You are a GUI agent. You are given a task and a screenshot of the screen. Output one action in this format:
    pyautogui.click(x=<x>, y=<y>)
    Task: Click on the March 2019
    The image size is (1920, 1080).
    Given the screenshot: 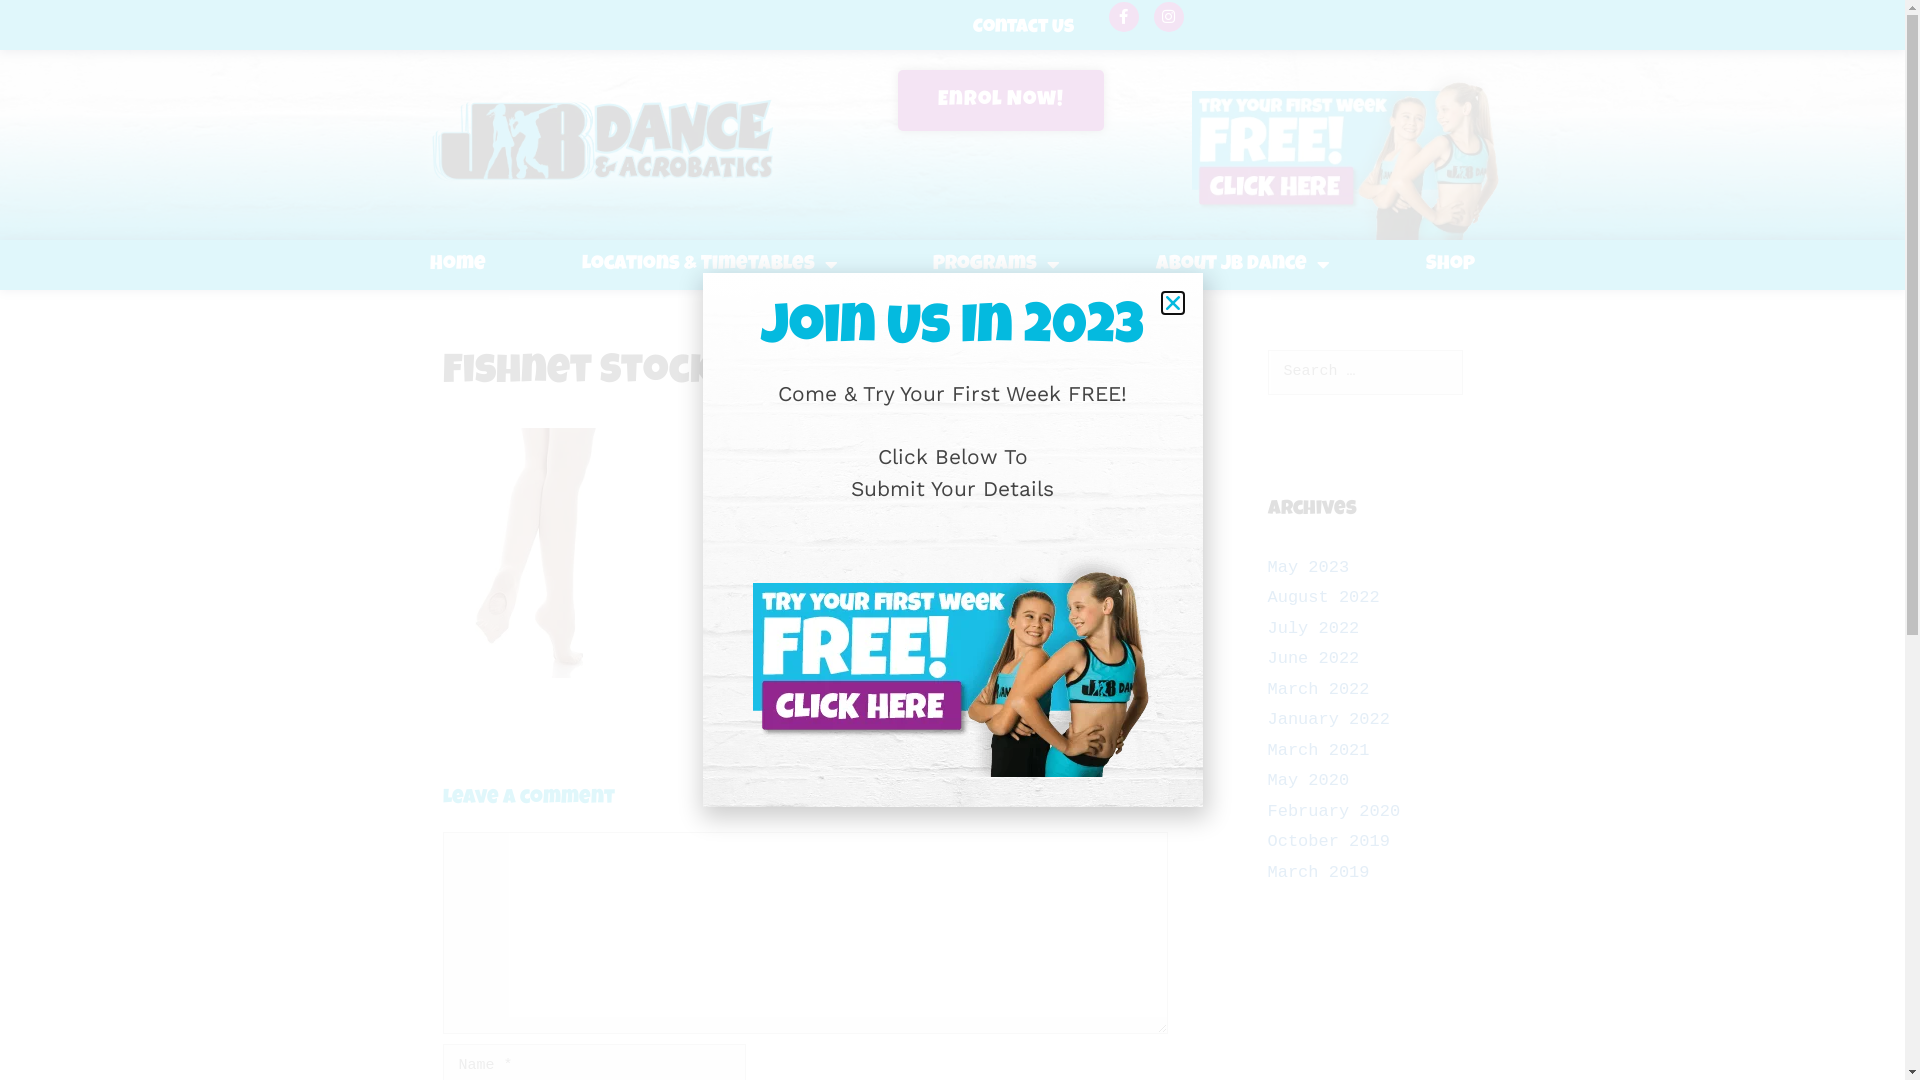 What is the action you would take?
    pyautogui.click(x=1319, y=872)
    